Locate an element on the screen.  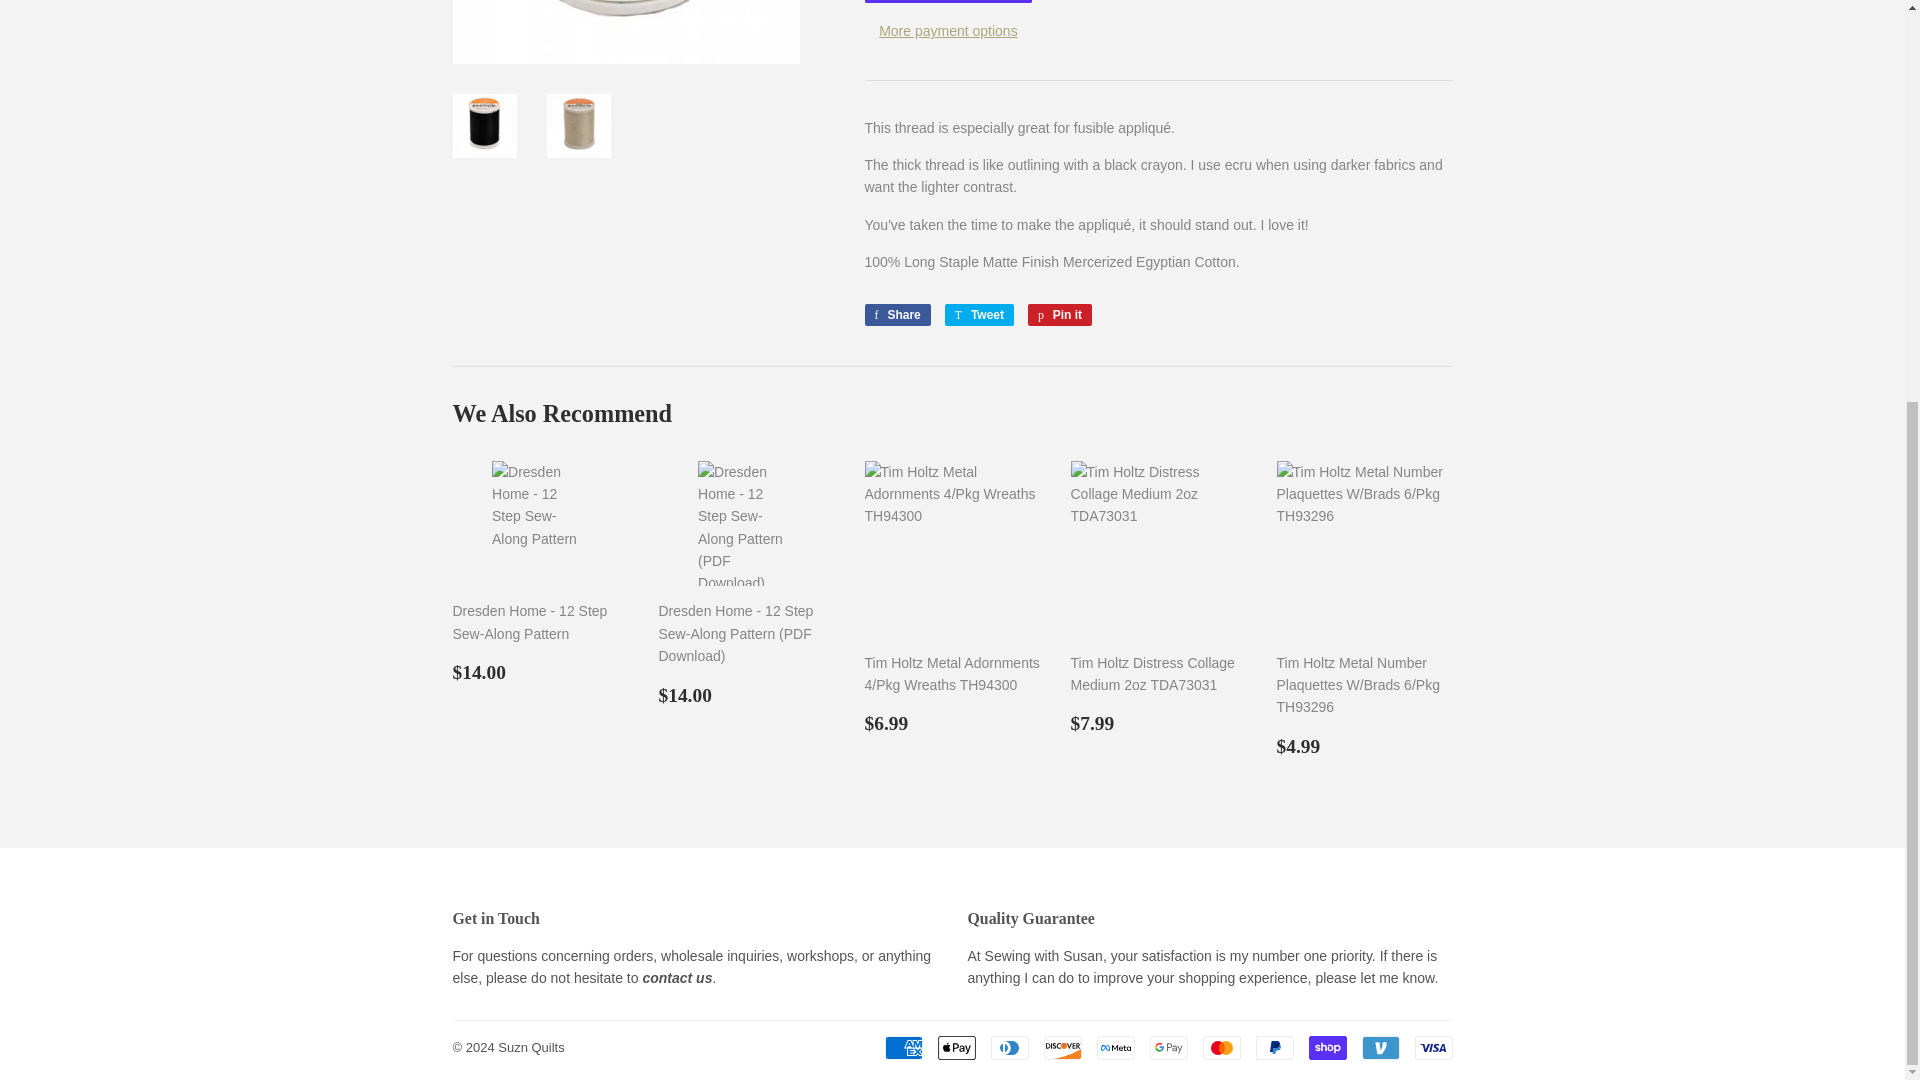
Tweet on Twitter is located at coordinates (978, 314).